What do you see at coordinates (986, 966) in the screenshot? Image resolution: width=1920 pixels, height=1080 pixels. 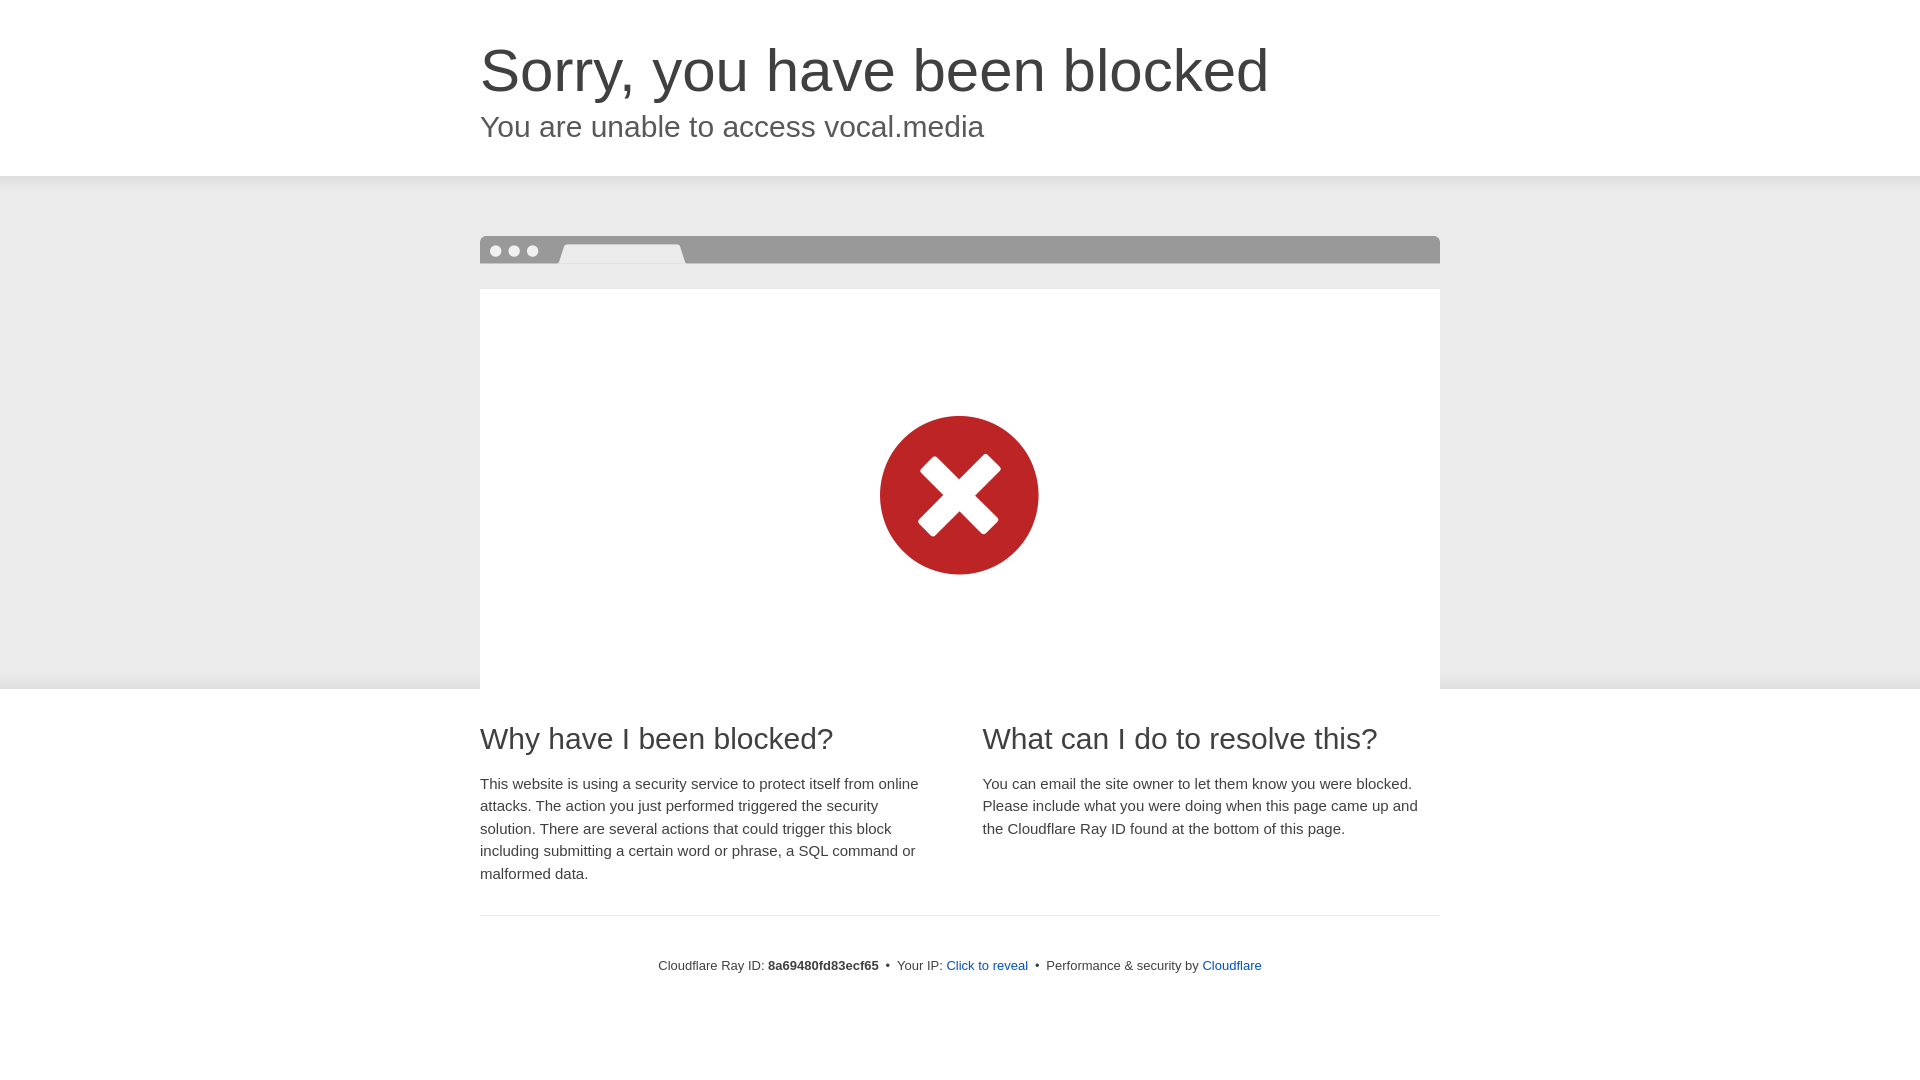 I see `Click to reveal` at bounding box center [986, 966].